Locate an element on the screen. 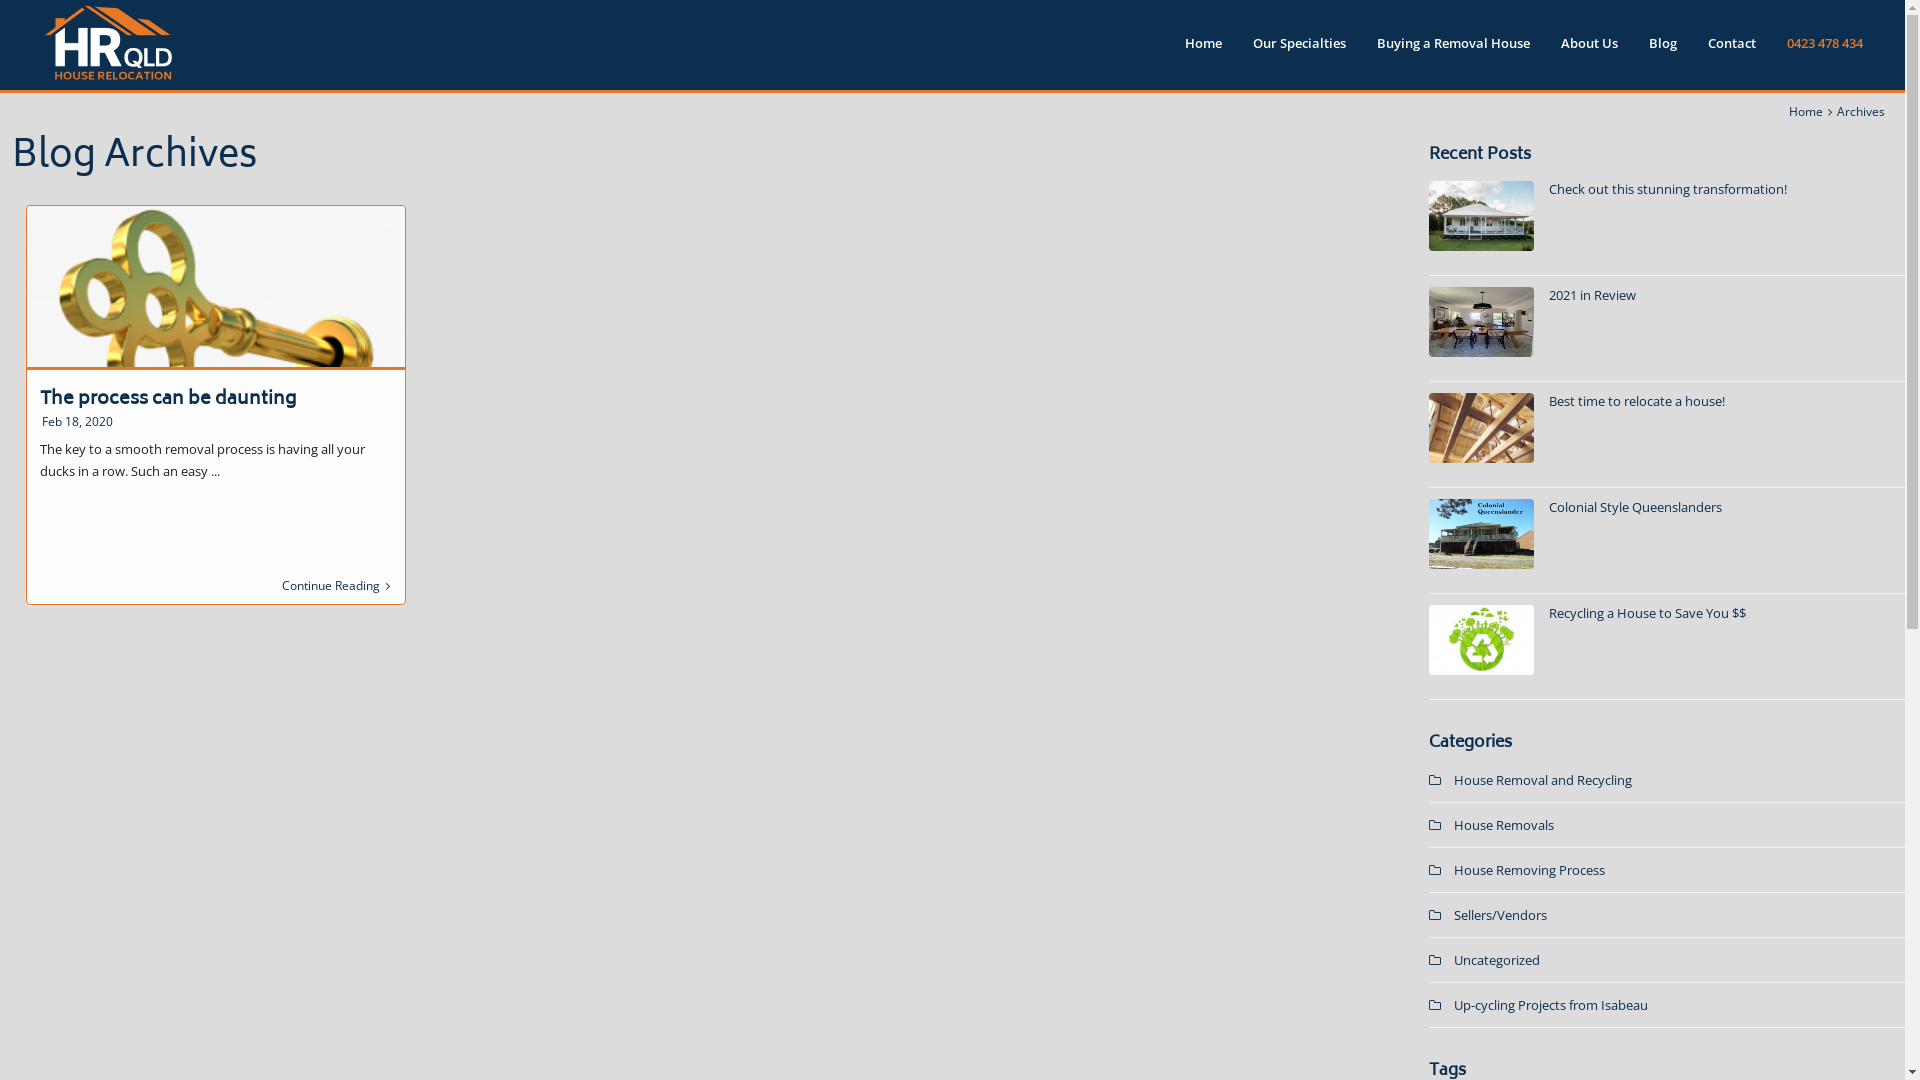  About Us is located at coordinates (1590, 51).